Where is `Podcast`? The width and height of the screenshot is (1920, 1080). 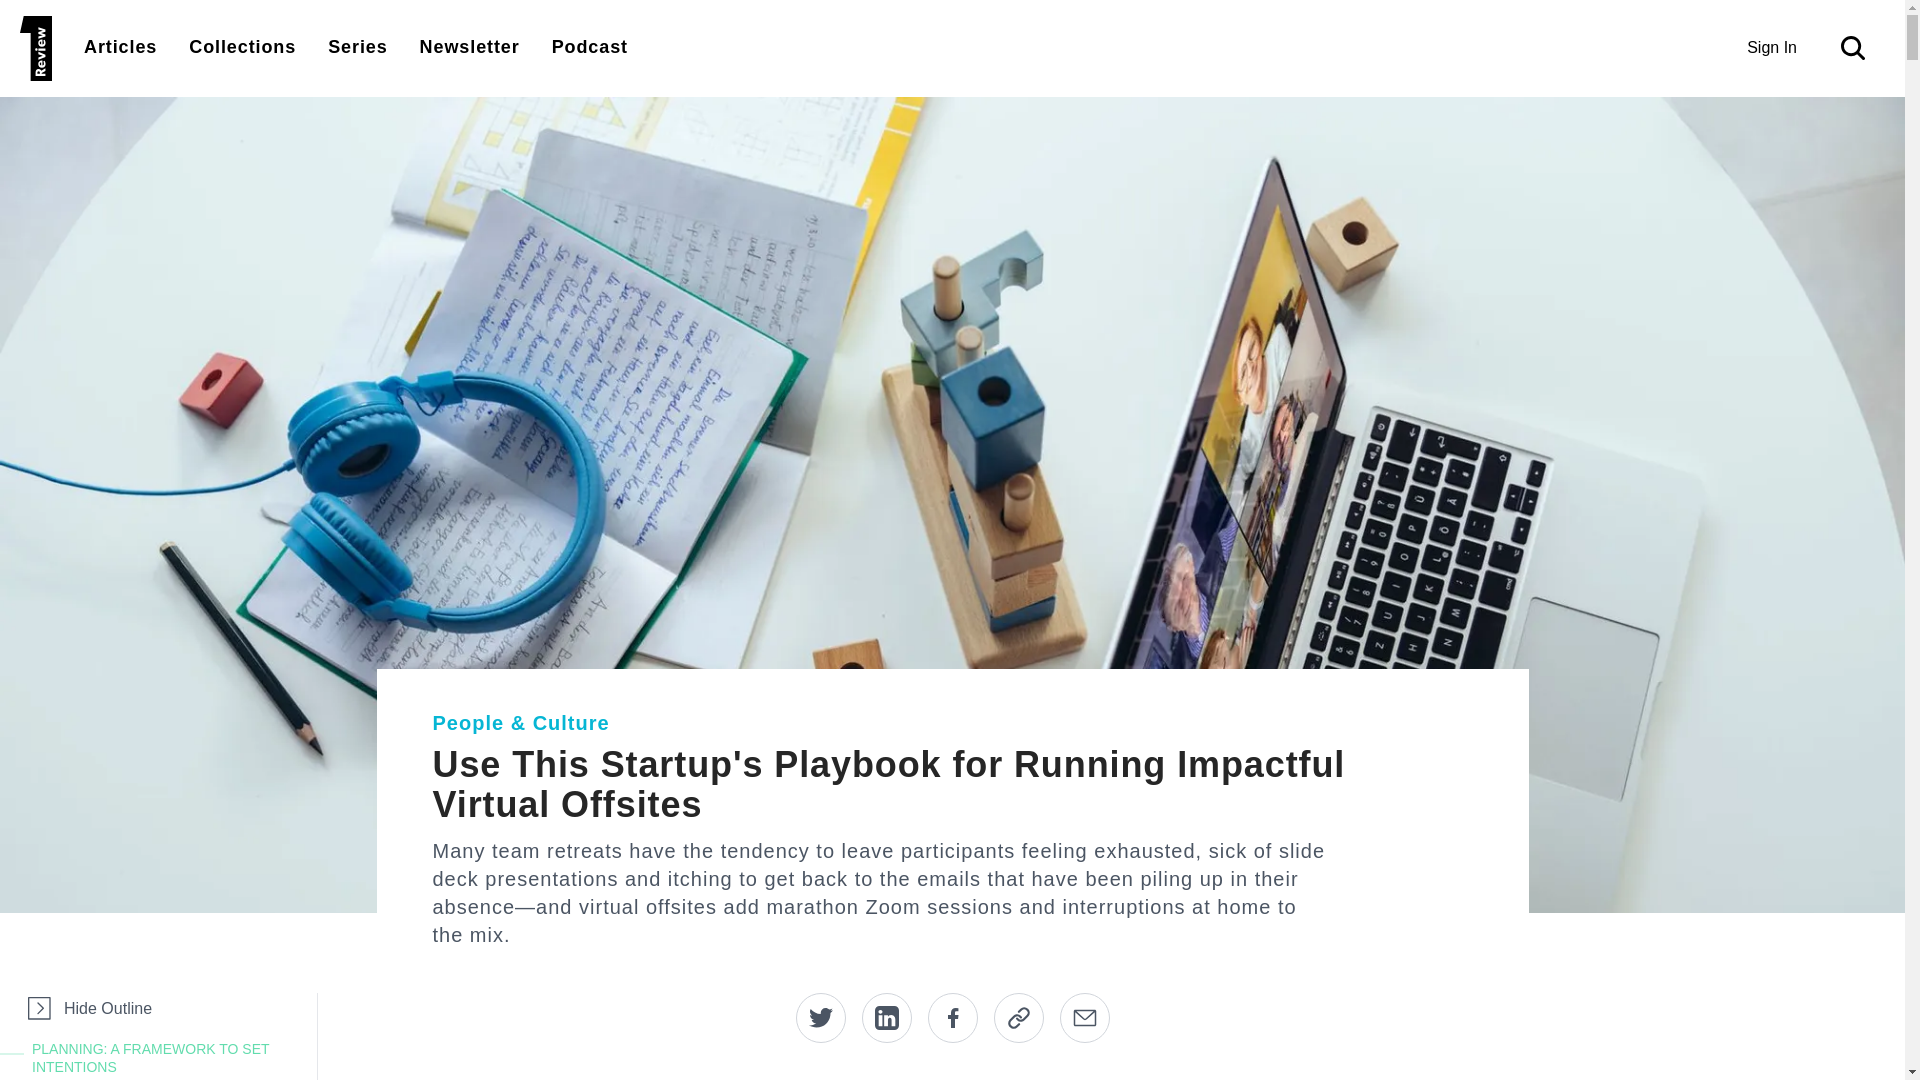 Podcast is located at coordinates (589, 46).